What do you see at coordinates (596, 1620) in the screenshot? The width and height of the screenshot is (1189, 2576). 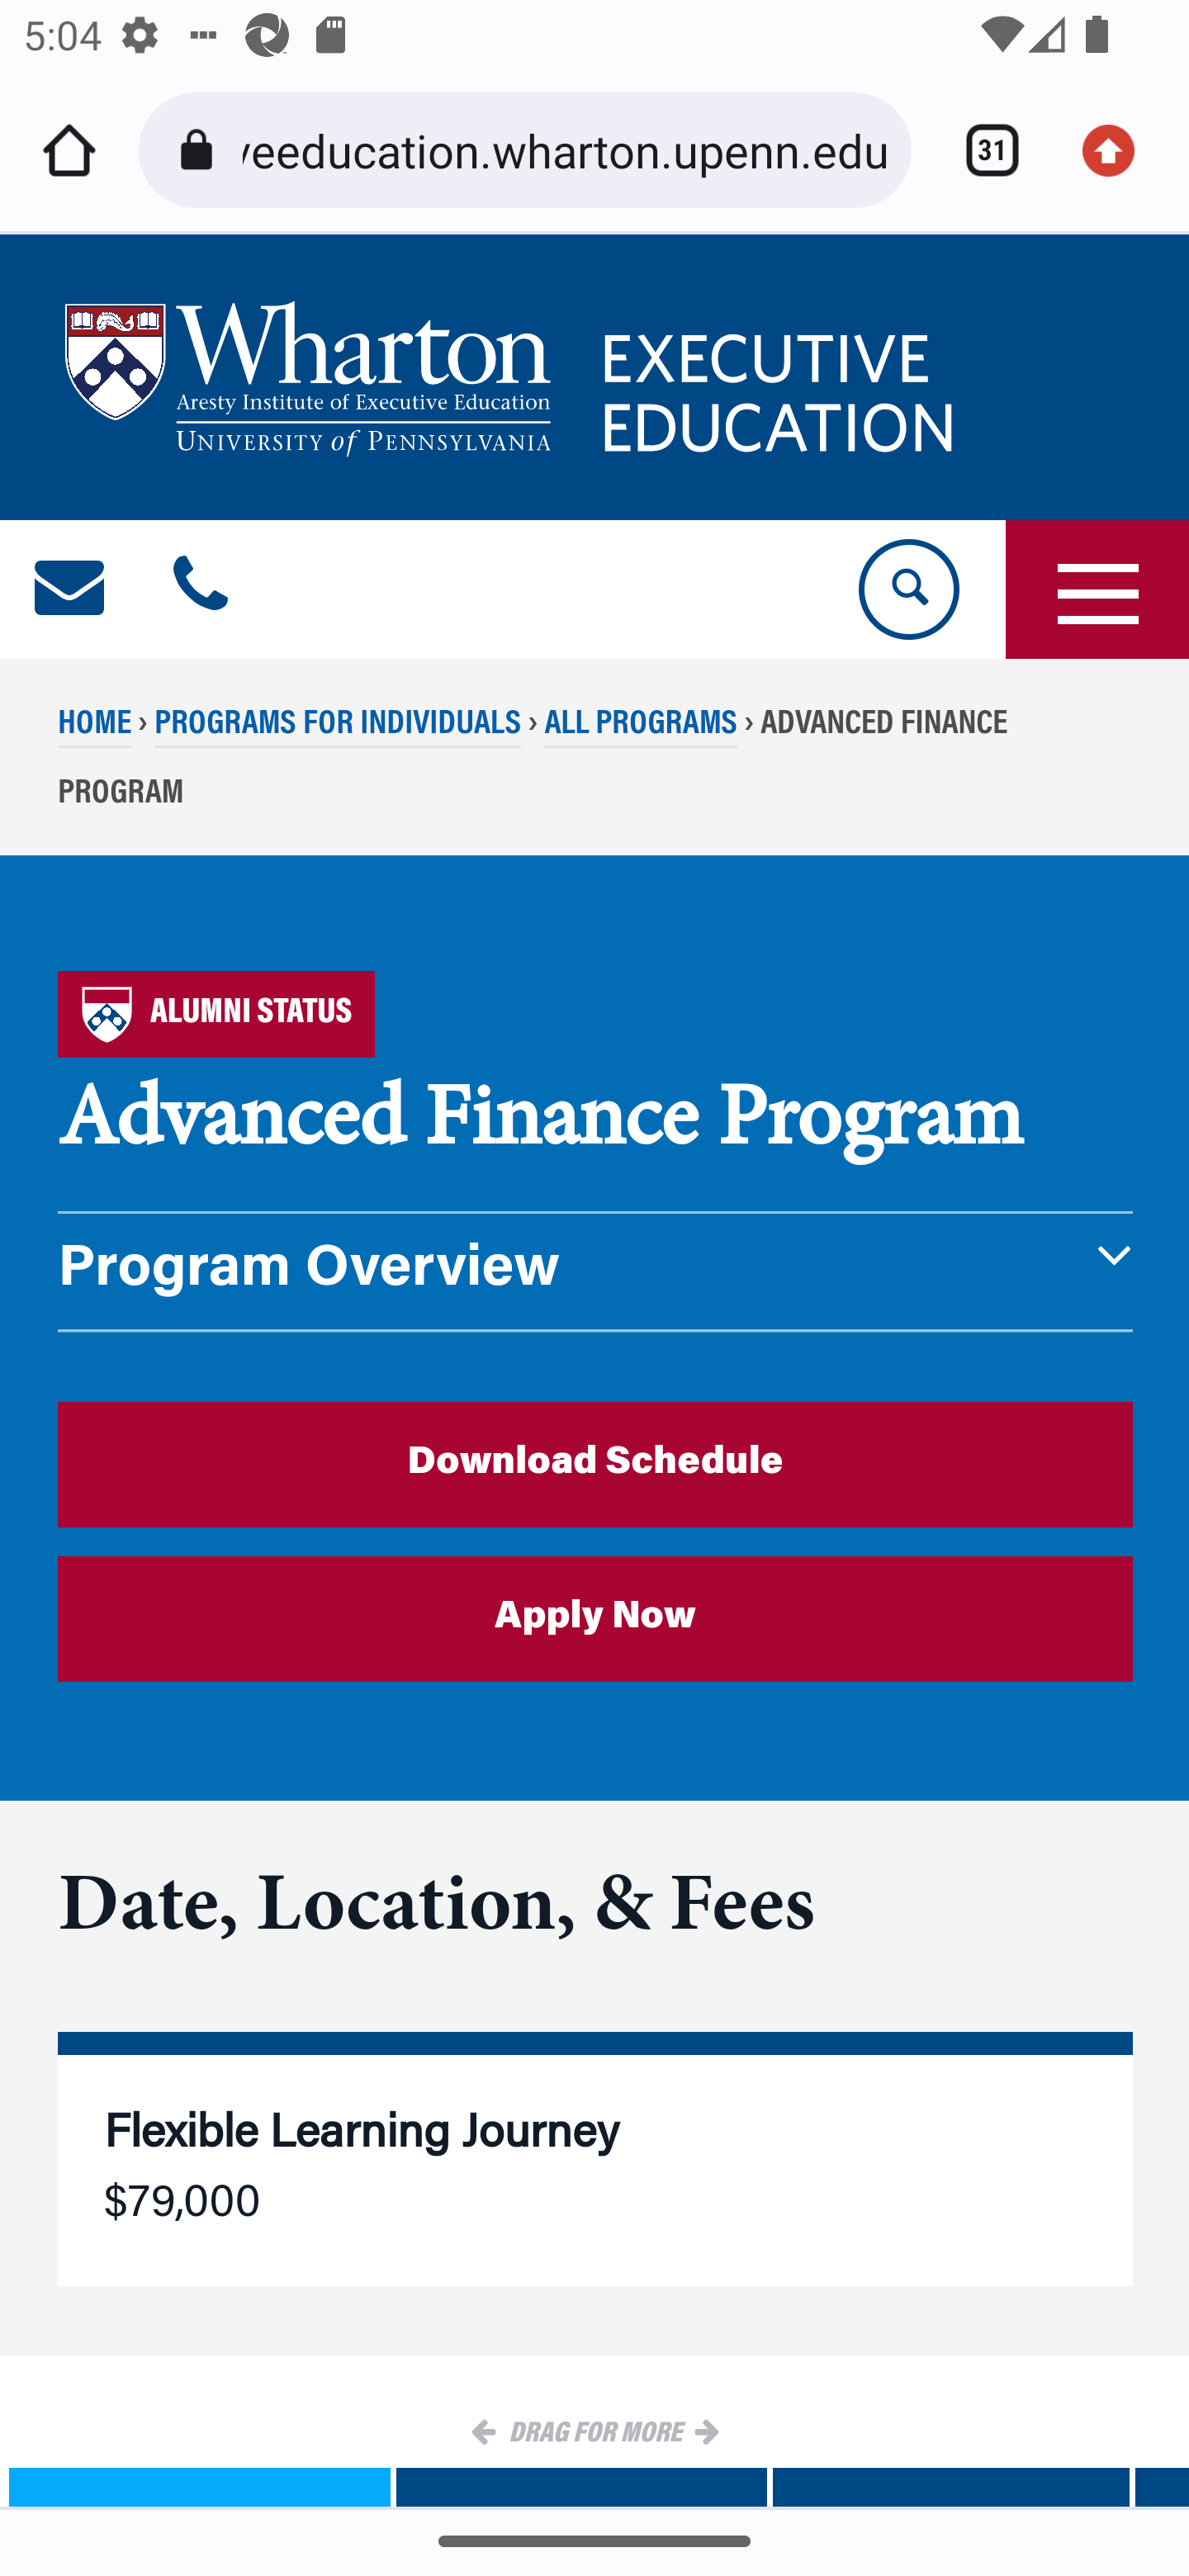 I see `Apply Now` at bounding box center [596, 1620].